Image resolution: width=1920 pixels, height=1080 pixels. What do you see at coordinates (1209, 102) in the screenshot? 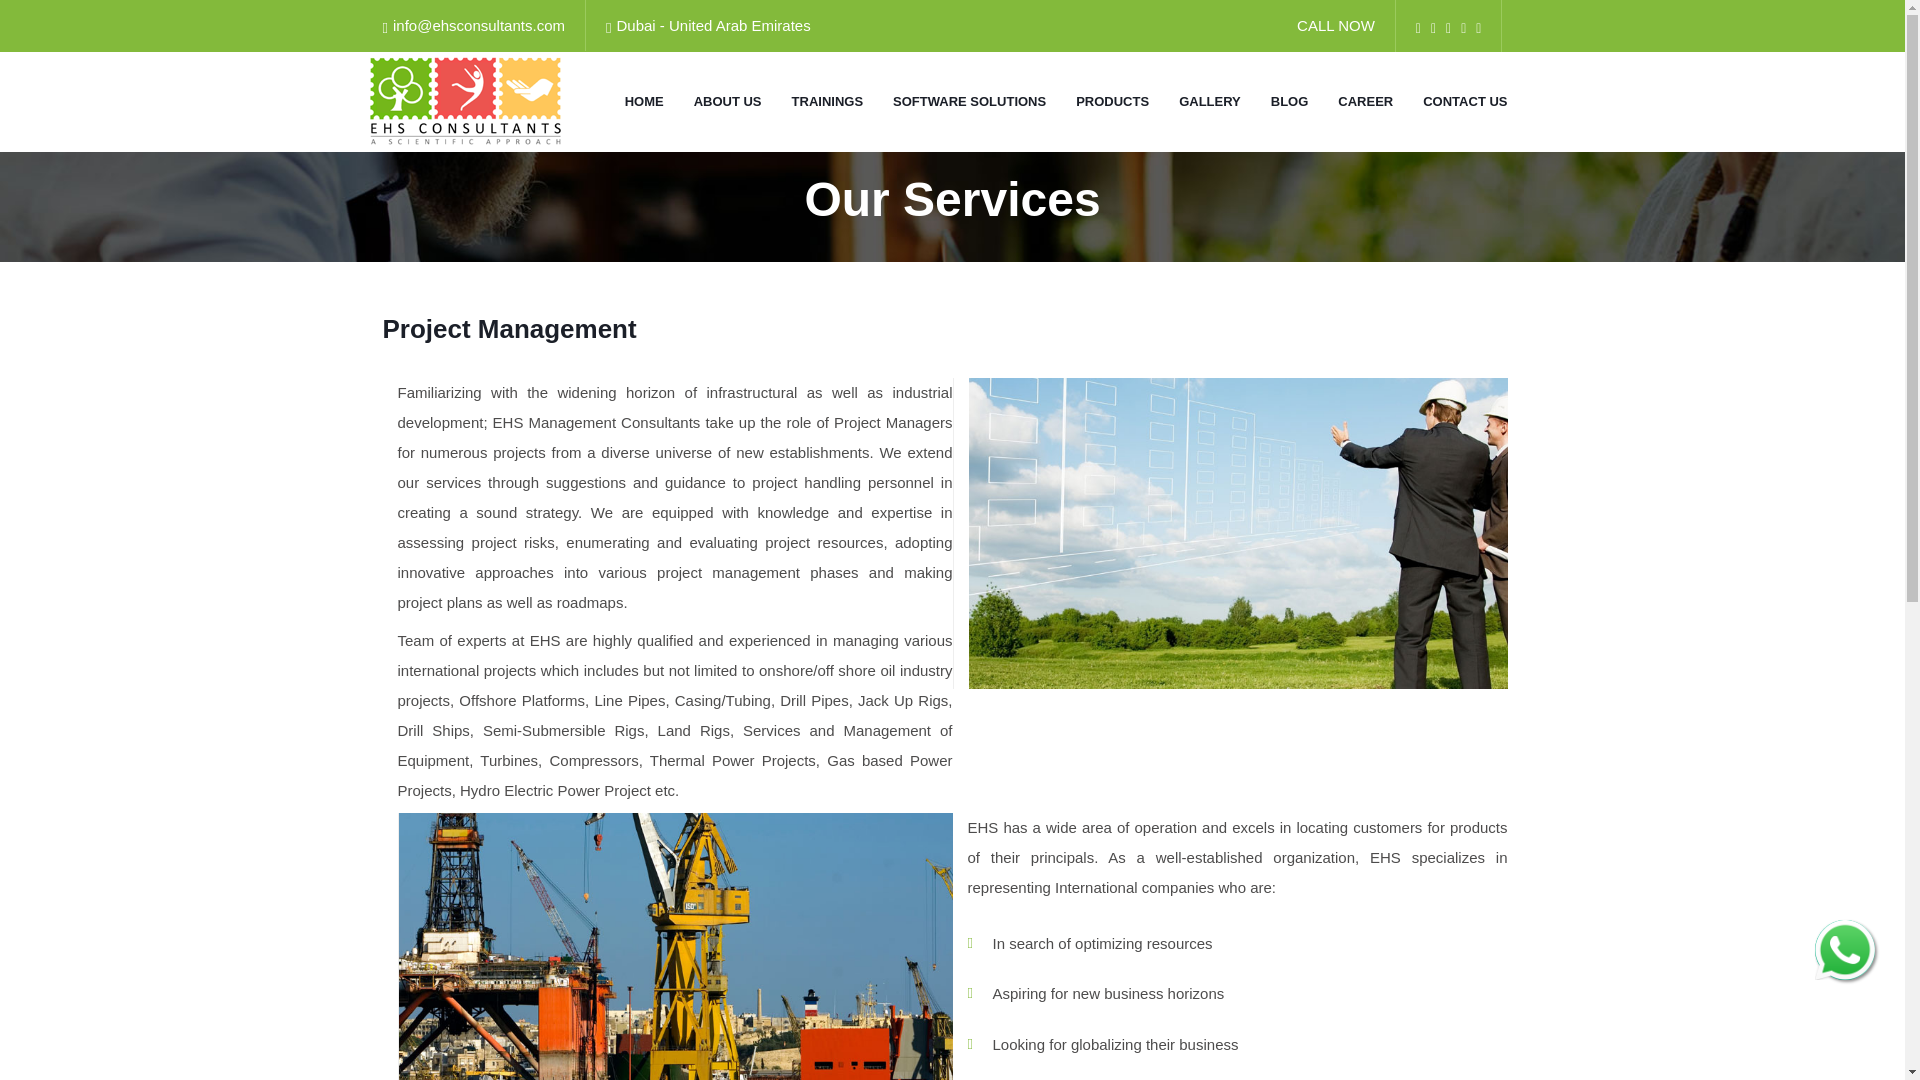
I see `GALLERY` at bounding box center [1209, 102].